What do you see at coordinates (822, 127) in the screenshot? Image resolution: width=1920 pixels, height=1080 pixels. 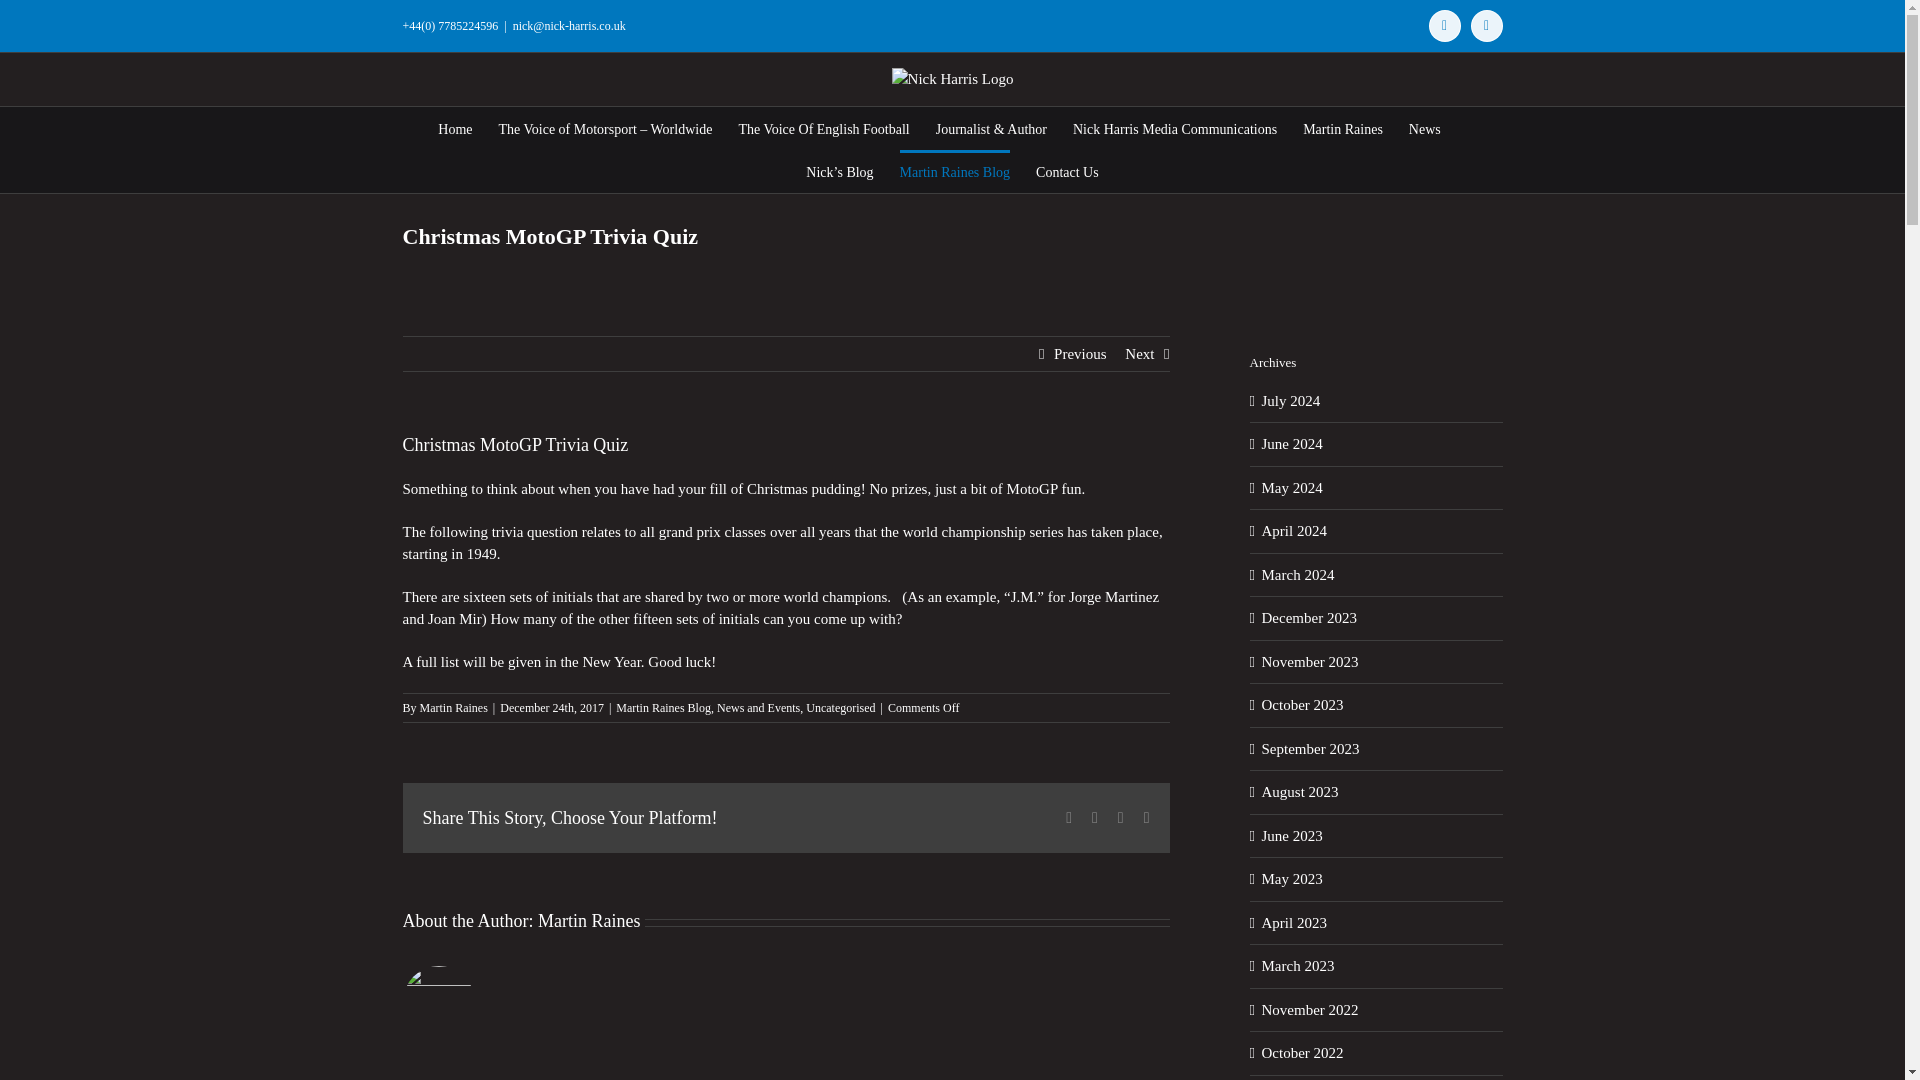 I see `The Voice Of English Football` at bounding box center [822, 127].